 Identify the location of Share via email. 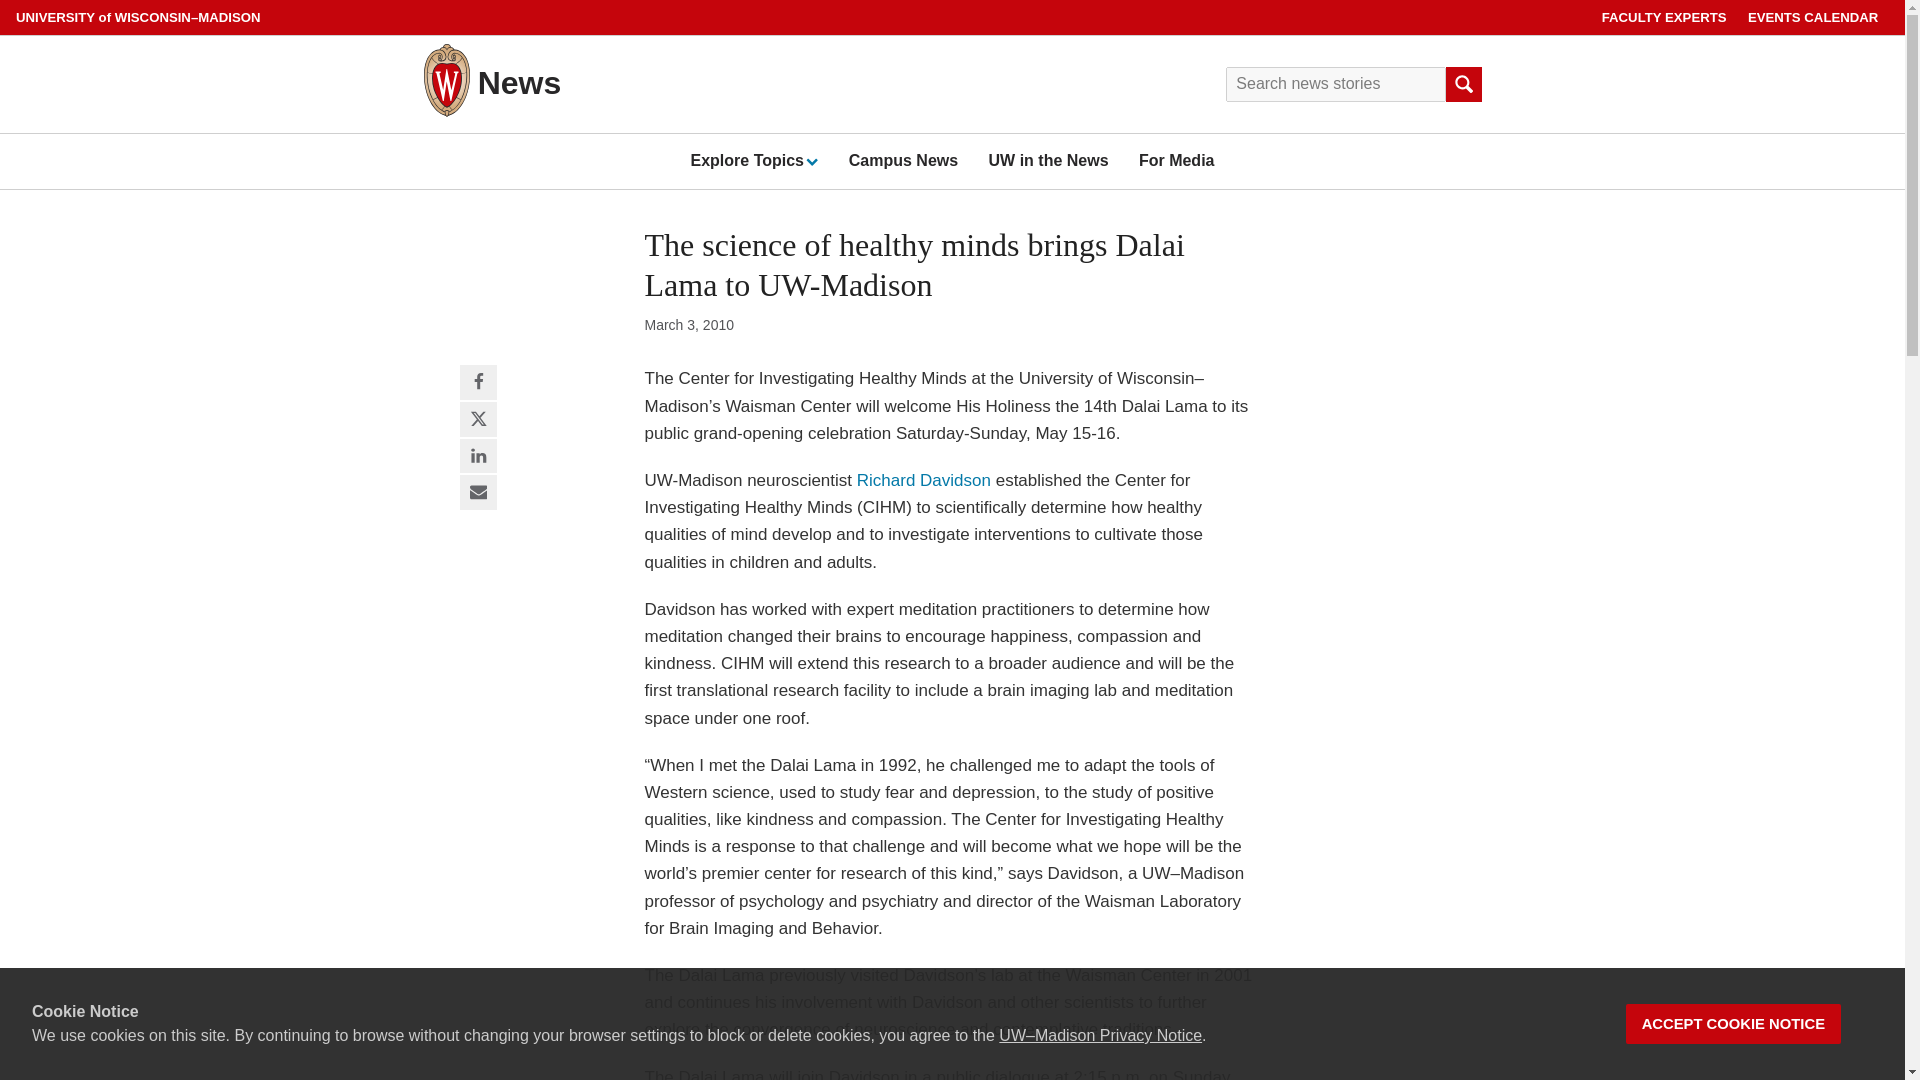
(478, 493).